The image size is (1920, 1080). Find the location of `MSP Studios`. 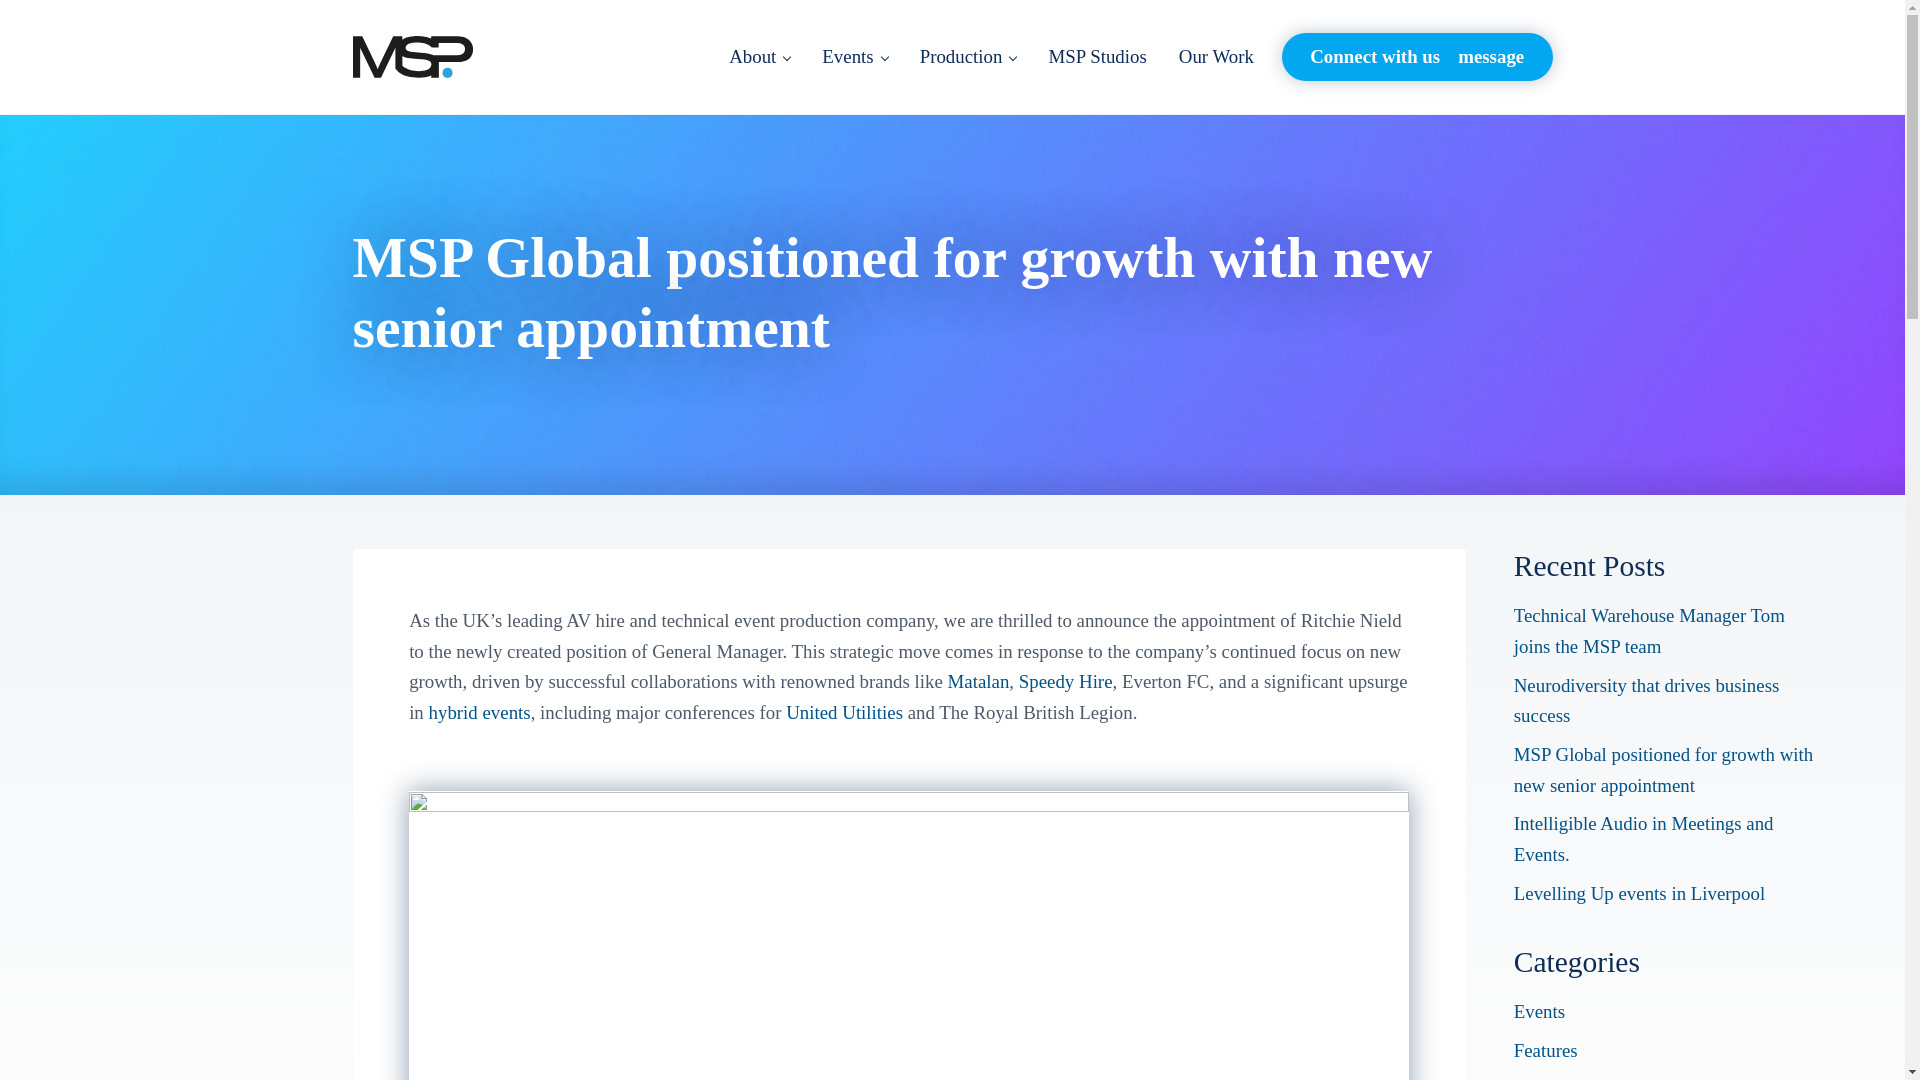

MSP Studios is located at coordinates (1096, 56).